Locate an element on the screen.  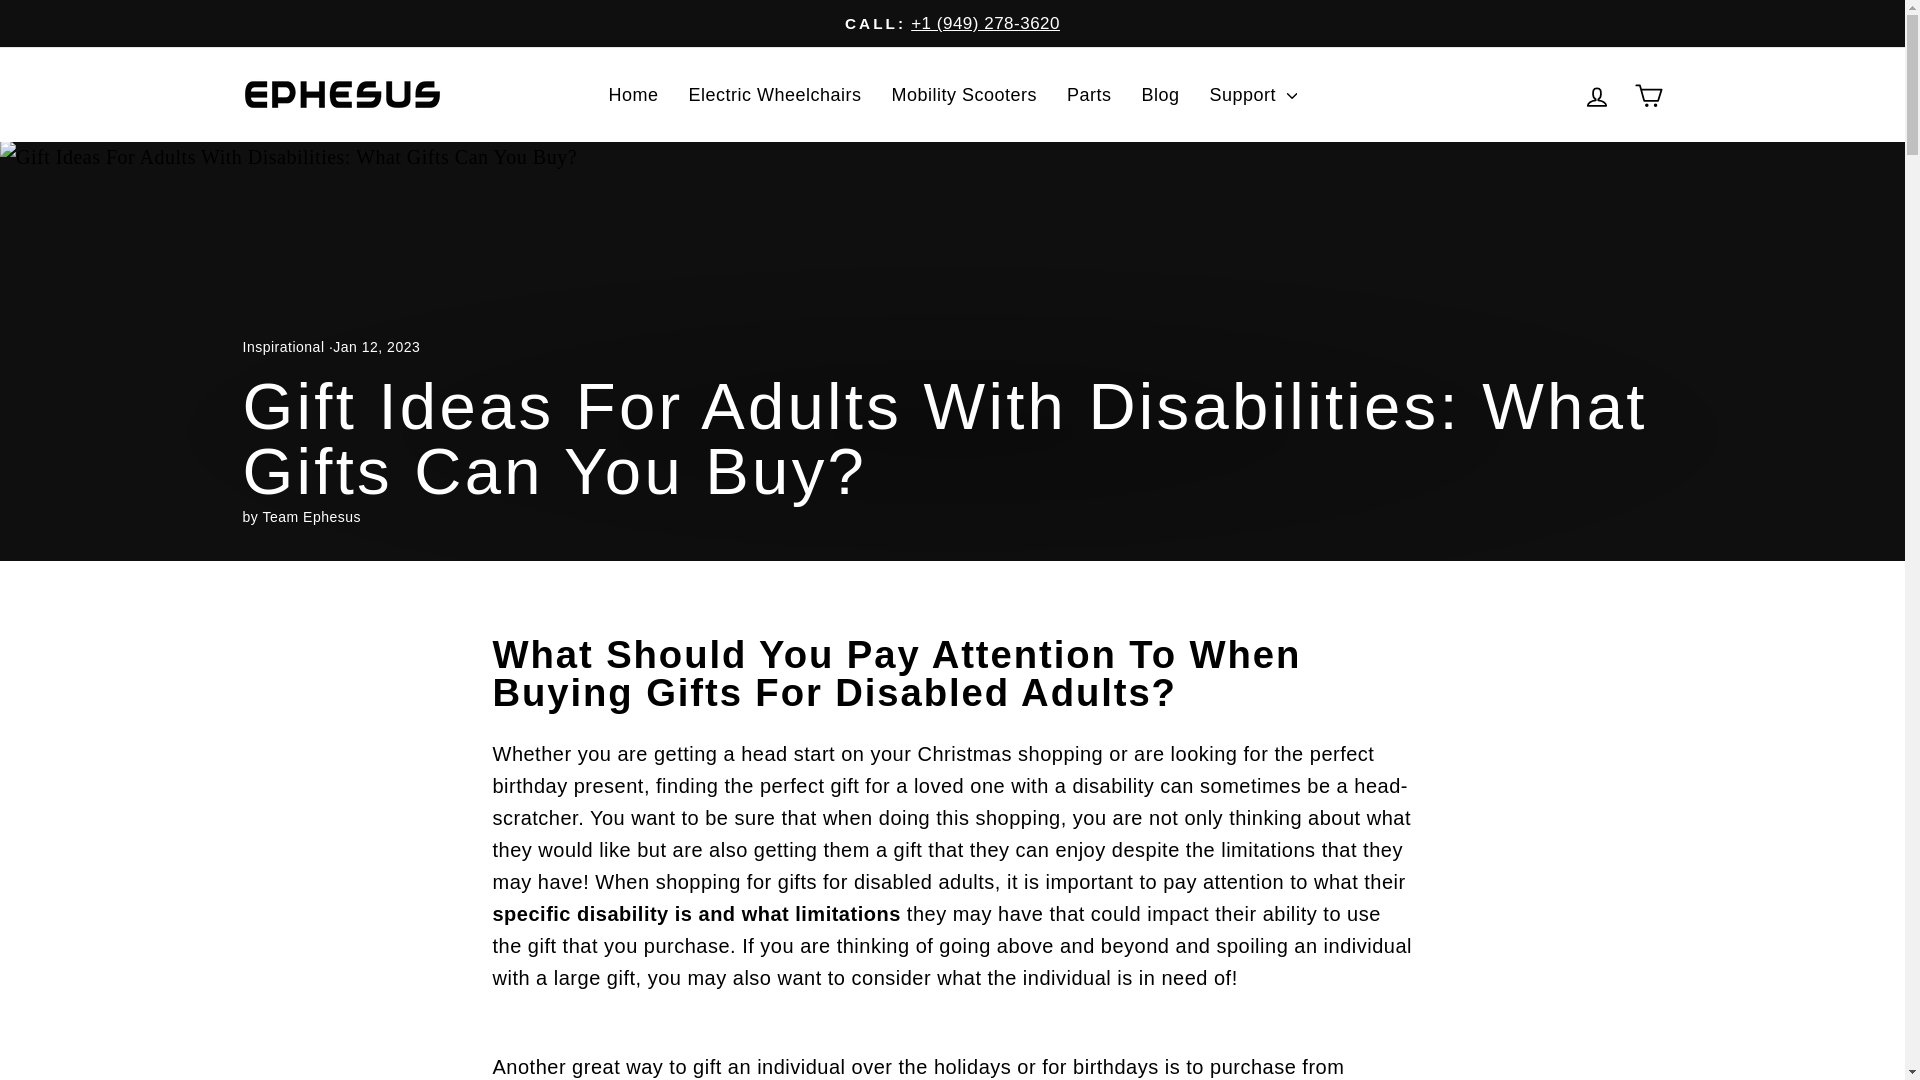
Electric Wheelchairs is located at coordinates (774, 94).